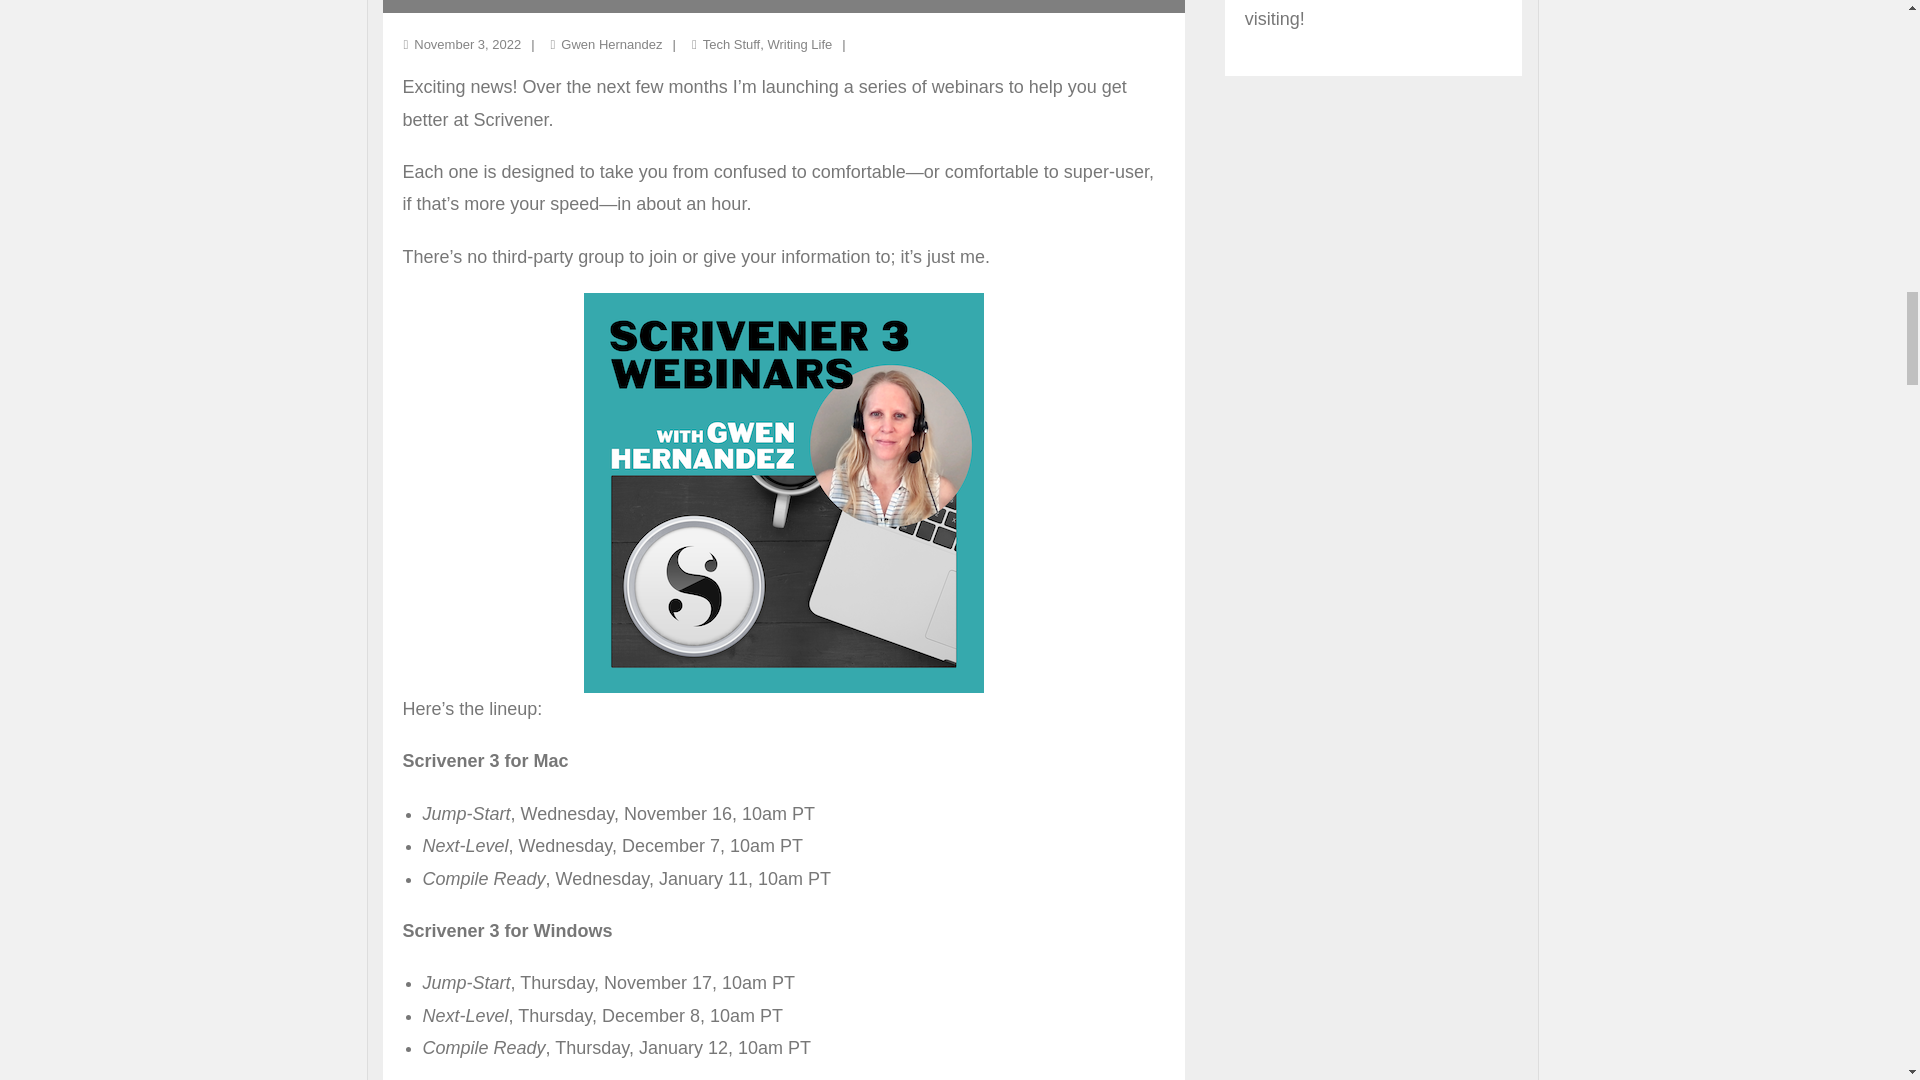 The height and width of the screenshot is (1080, 1920). I want to click on New Scrivener webinars, so click(467, 44).